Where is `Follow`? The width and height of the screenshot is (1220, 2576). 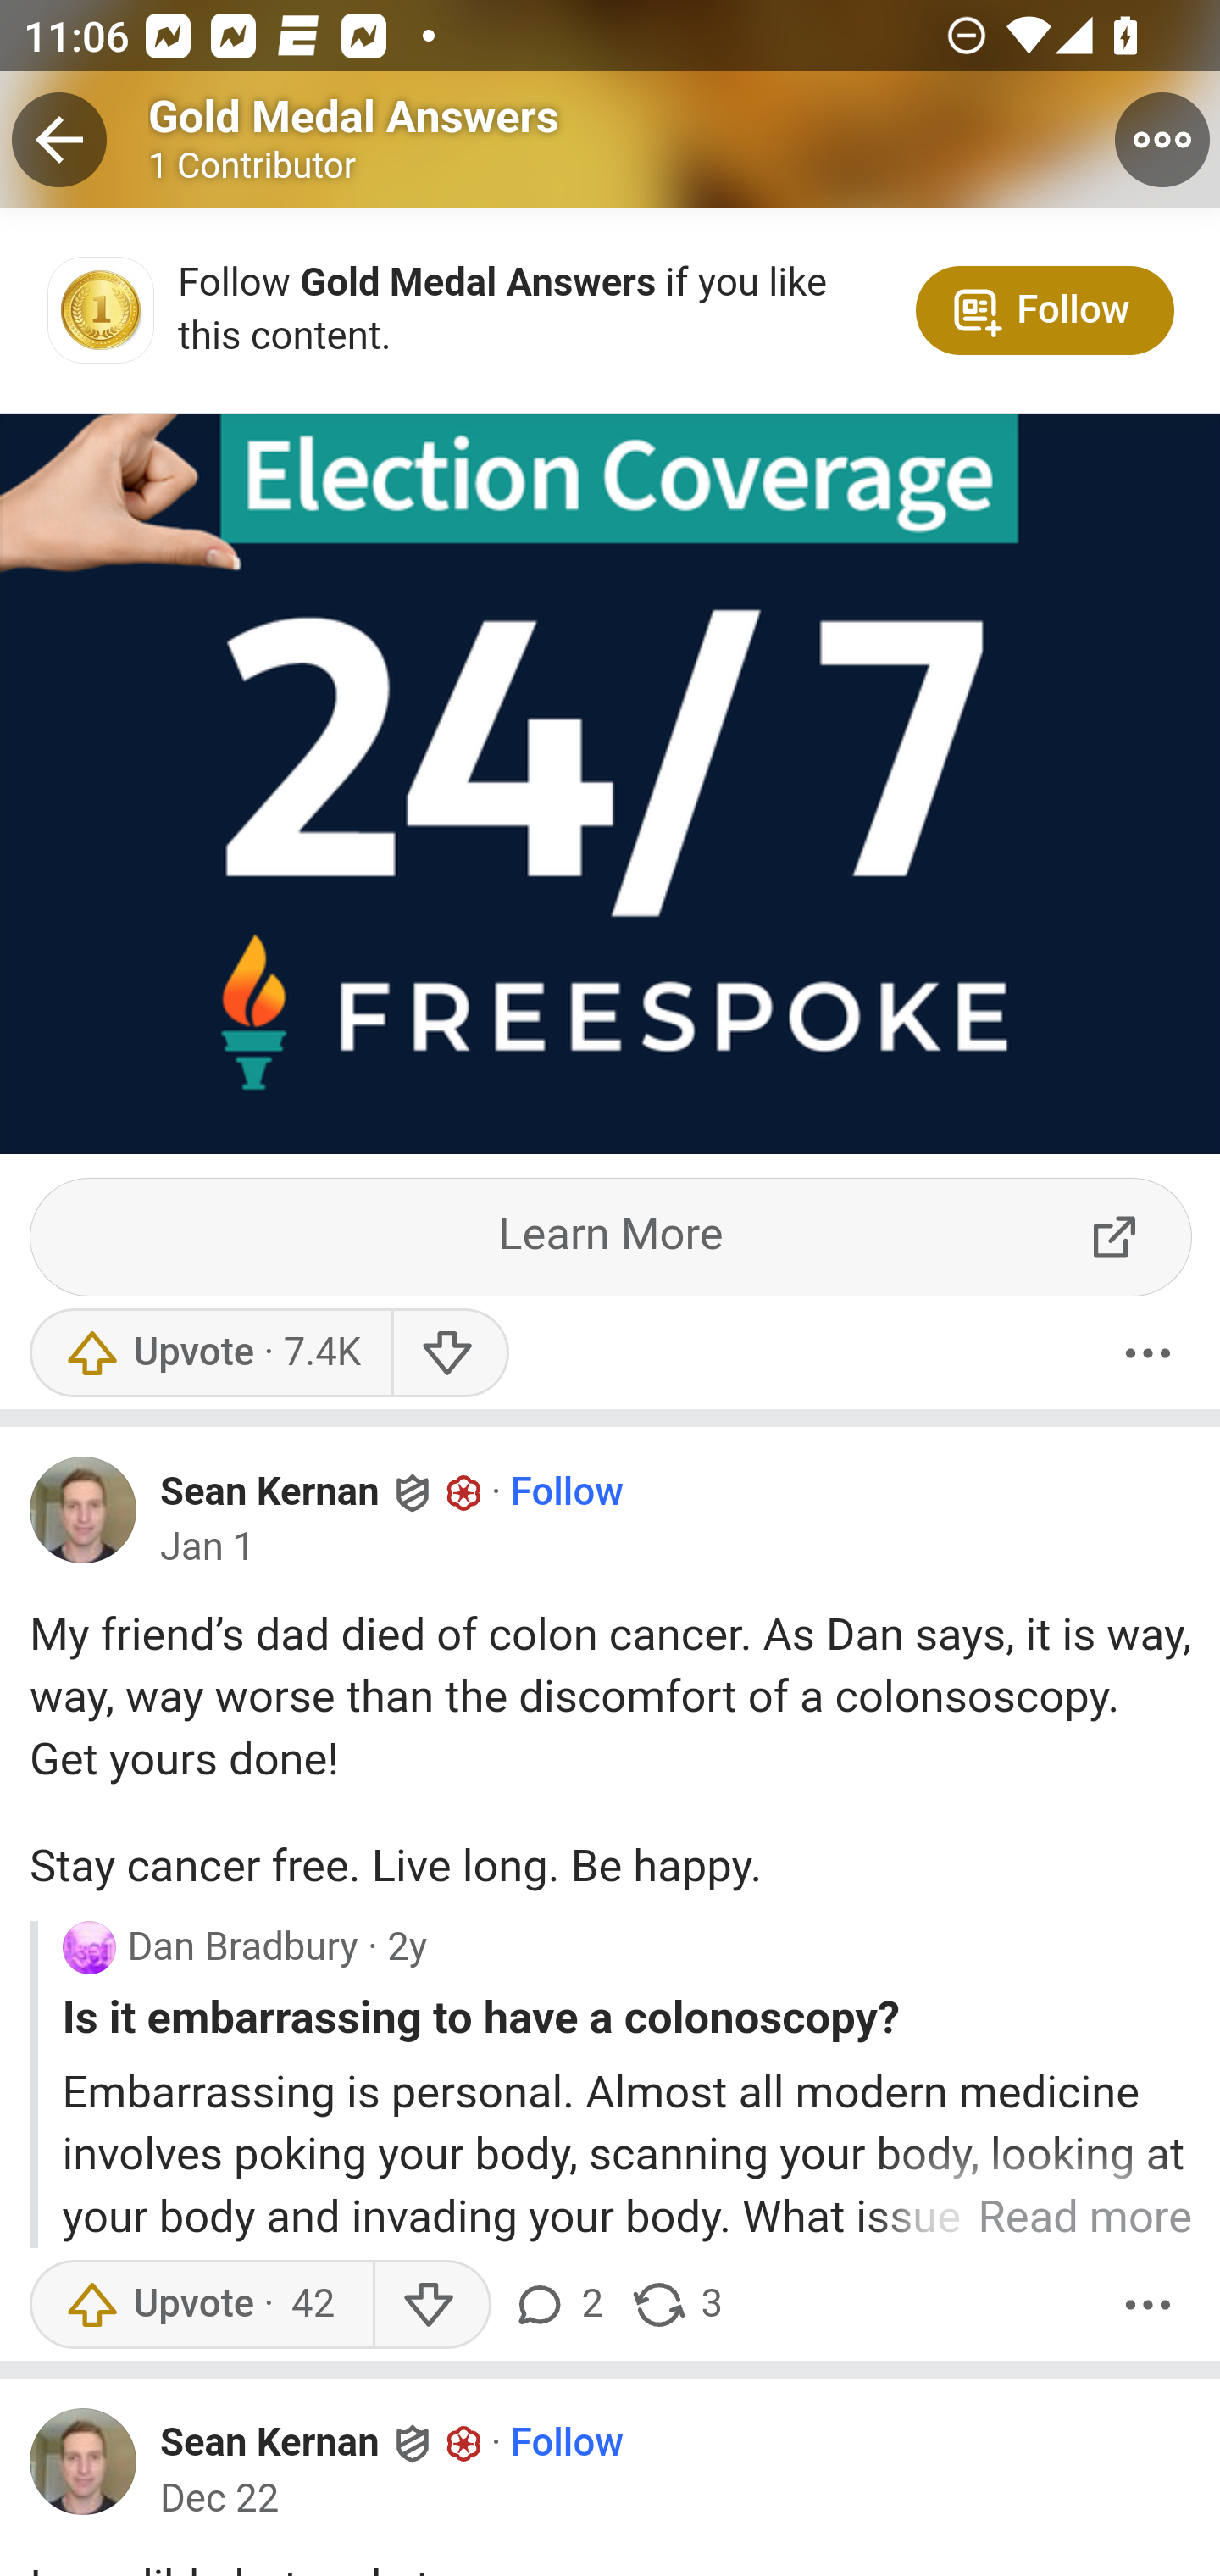 Follow is located at coordinates (567, 2444).